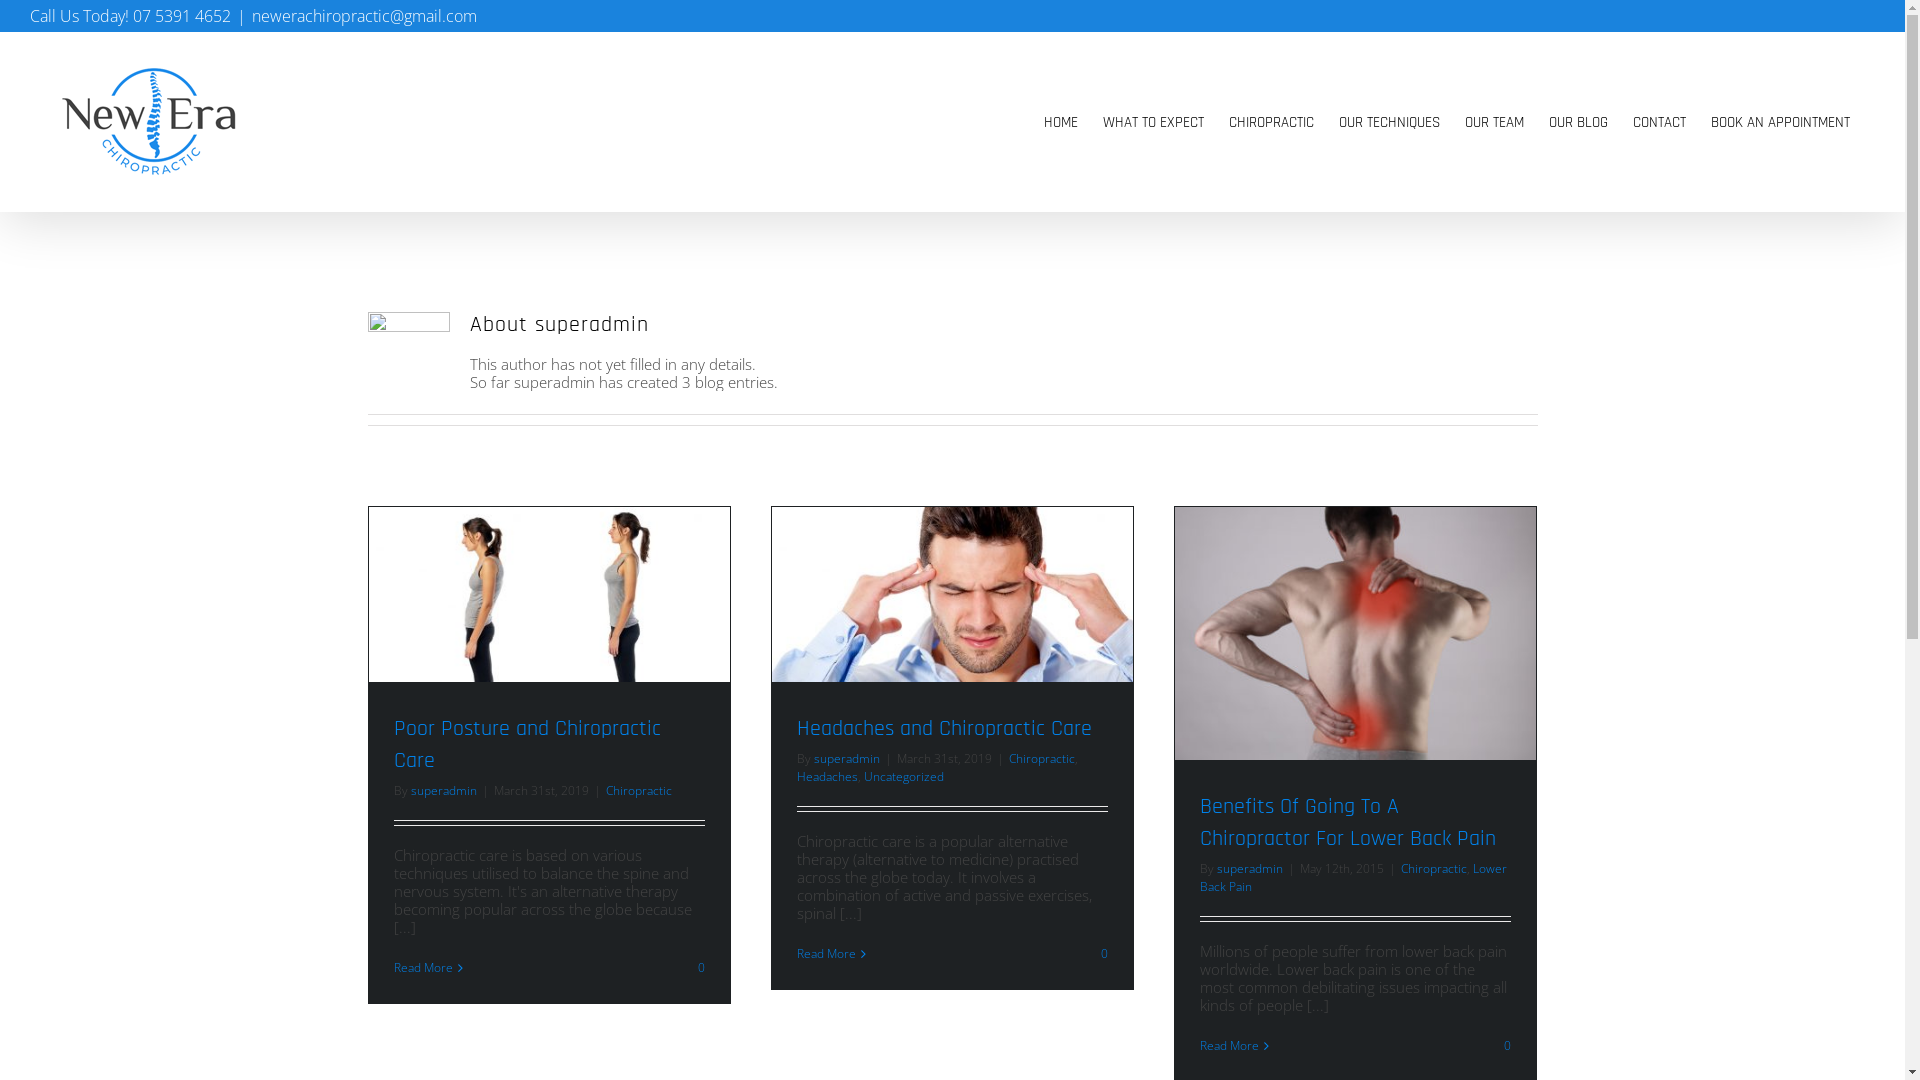  I want to click on Poor Posture and Chiropractic Care, so click(528, 745).